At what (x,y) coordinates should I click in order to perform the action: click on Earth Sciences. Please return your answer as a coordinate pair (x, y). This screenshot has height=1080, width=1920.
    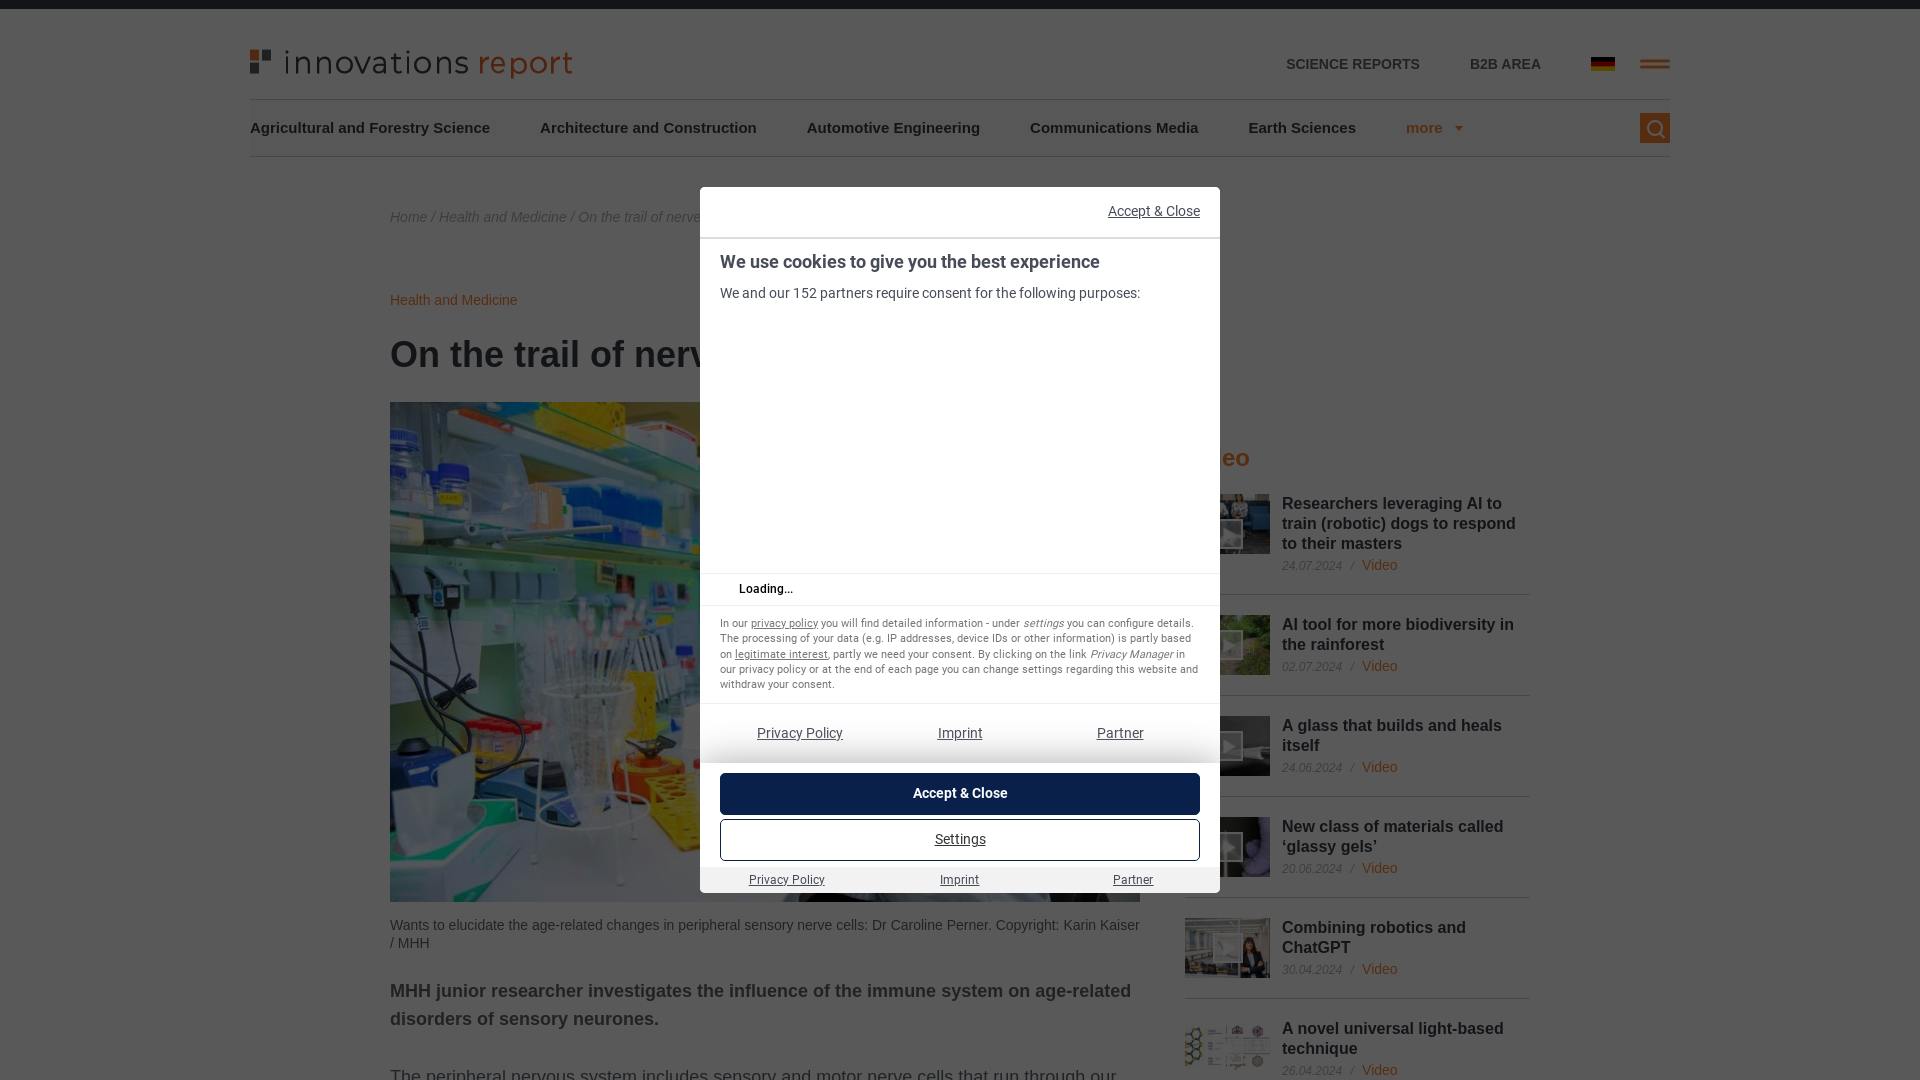
    Looking at the image, I should click on (1302, 128).